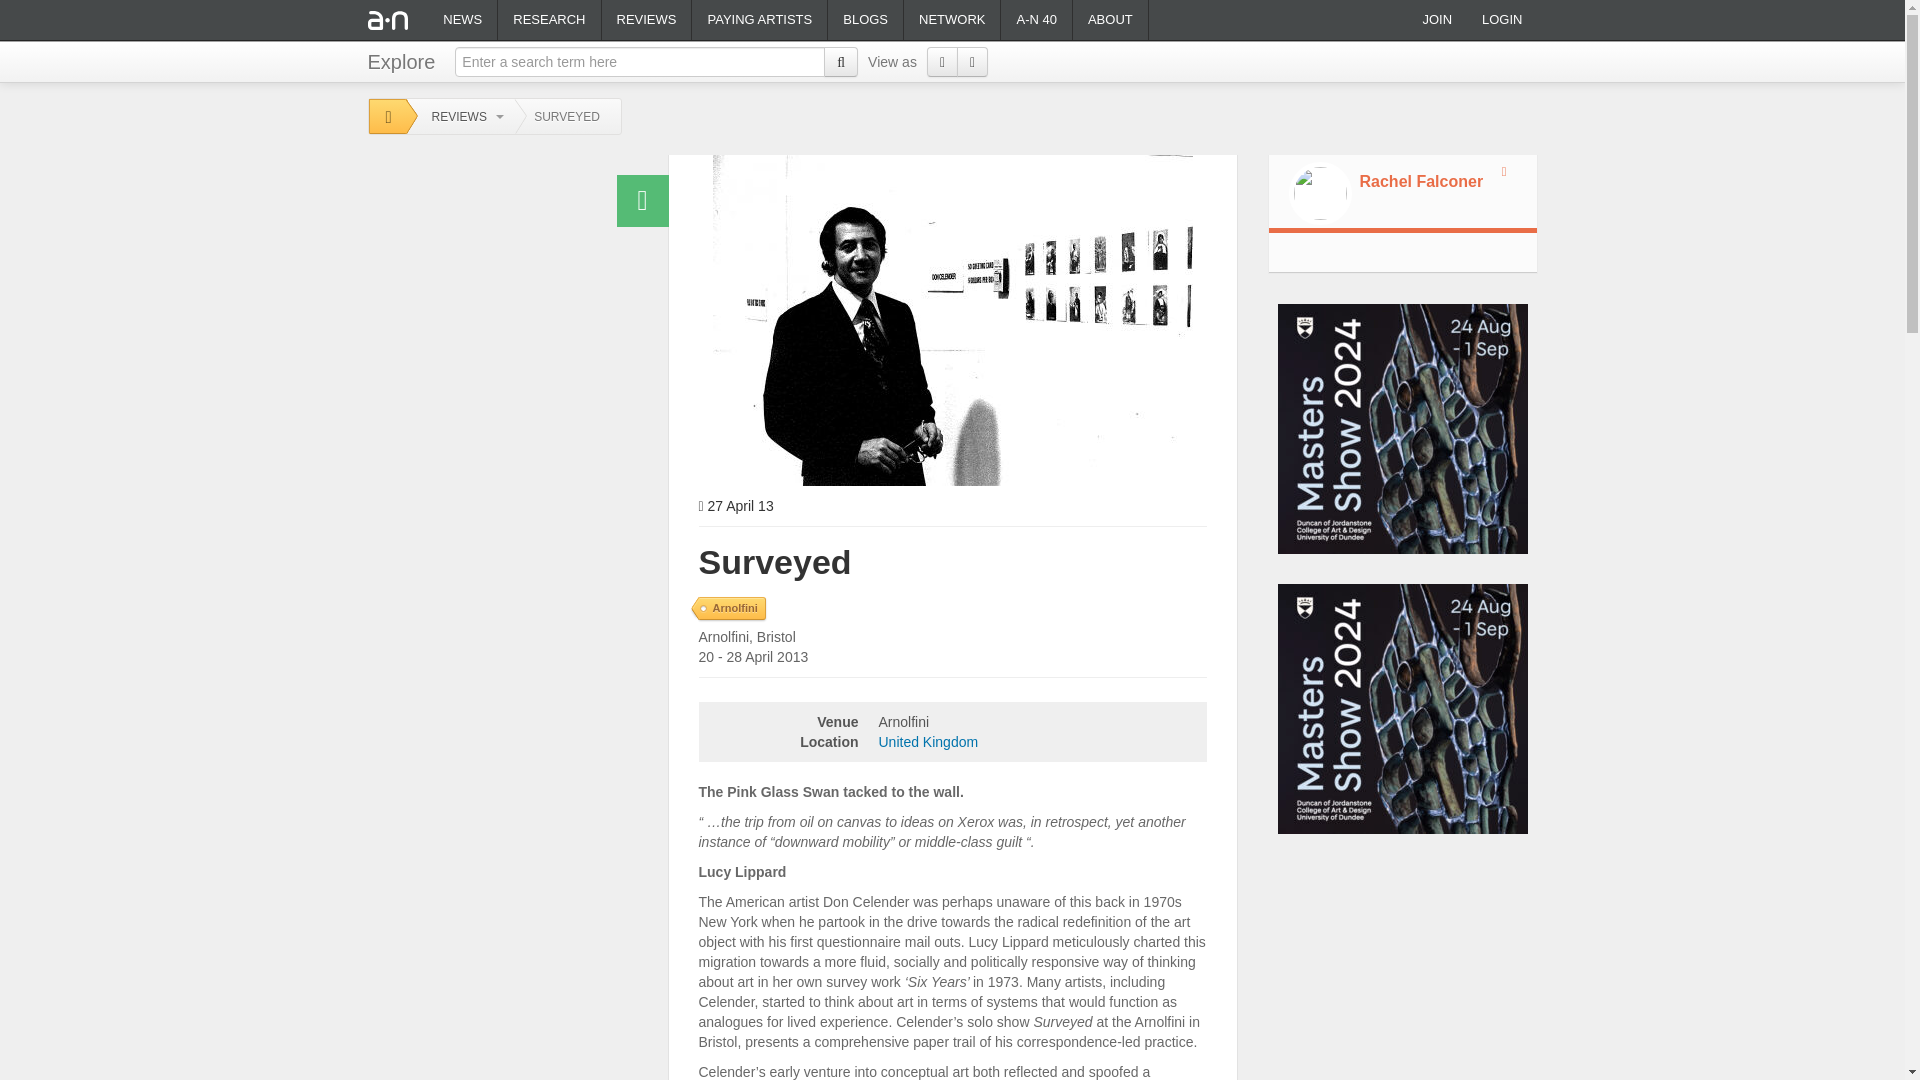 The image size is (1920, 1080). Describe the element at coordinates (1110, 20) in the screenshot. I see `About` at that location.